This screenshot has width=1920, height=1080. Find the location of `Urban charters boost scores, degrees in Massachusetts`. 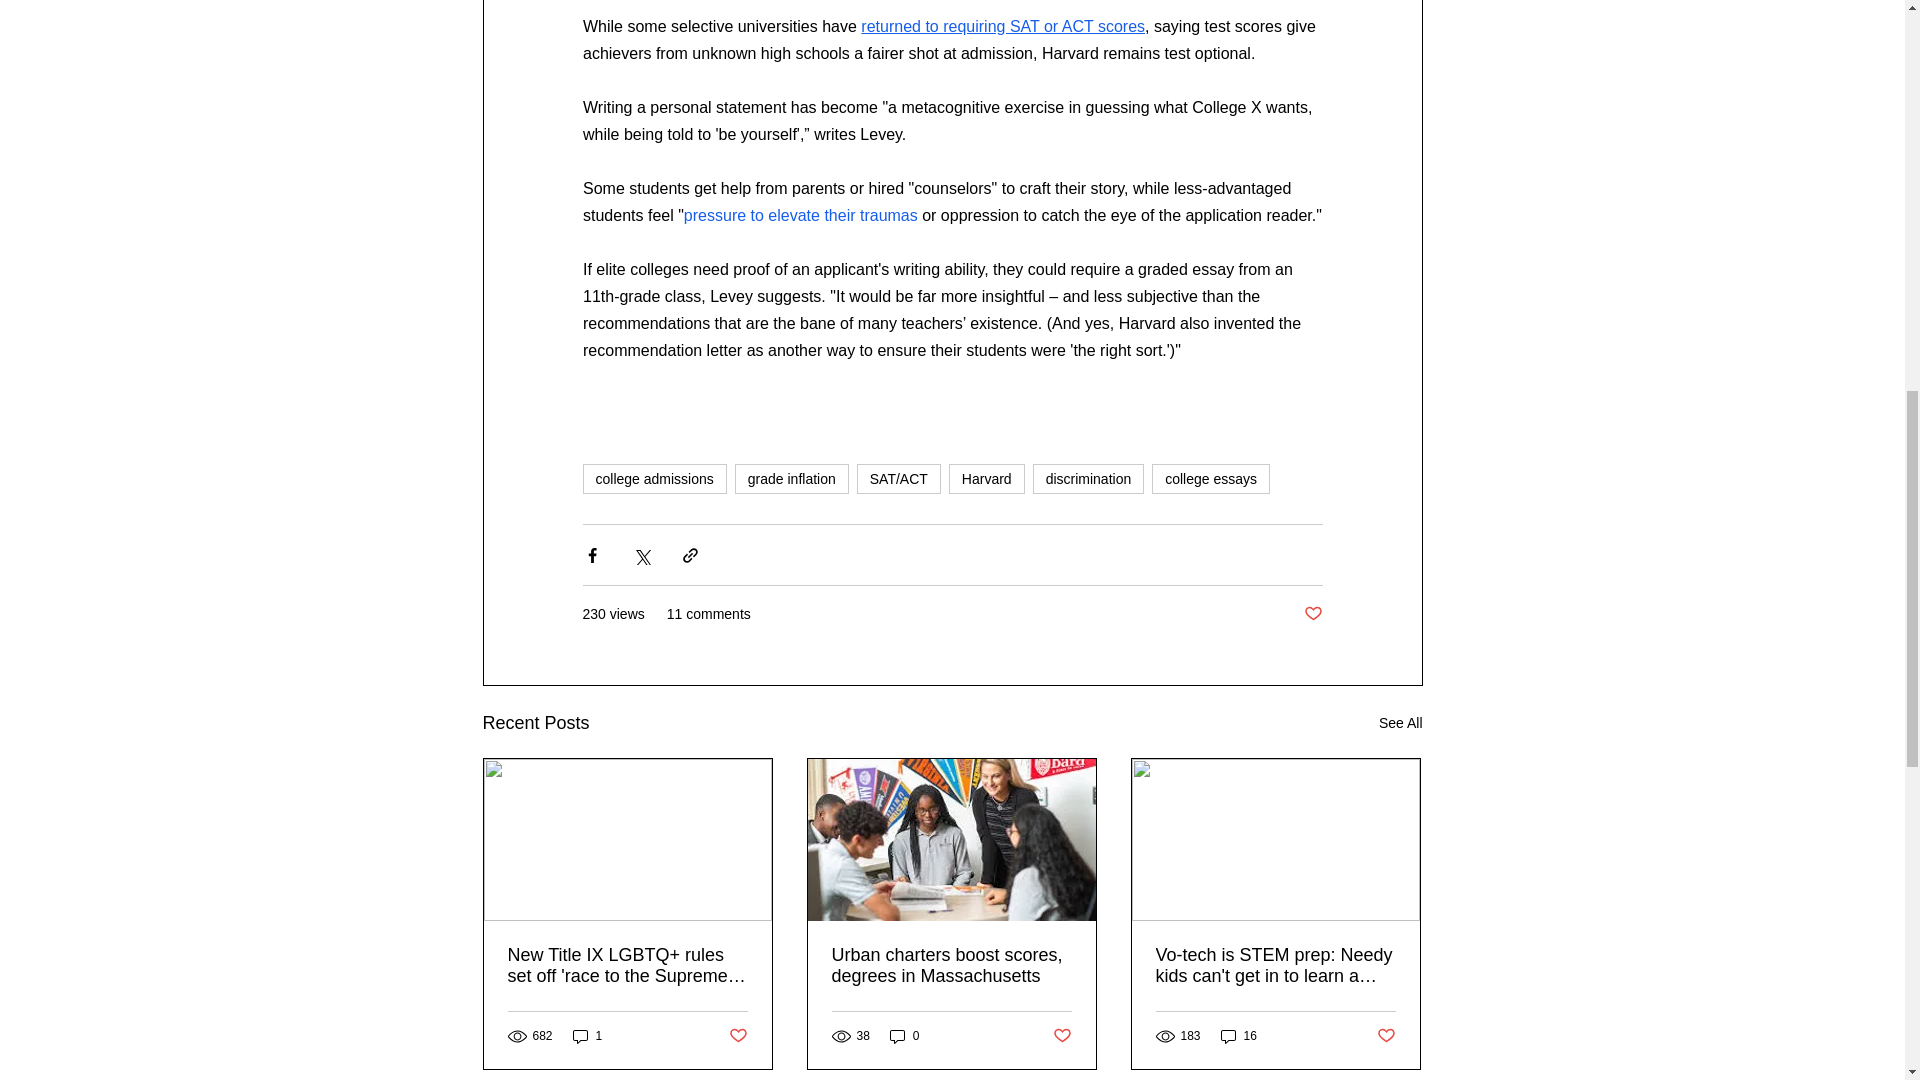

Urban charters boost scores, degrees in Massachusetts is located at coordinates (951, 966).